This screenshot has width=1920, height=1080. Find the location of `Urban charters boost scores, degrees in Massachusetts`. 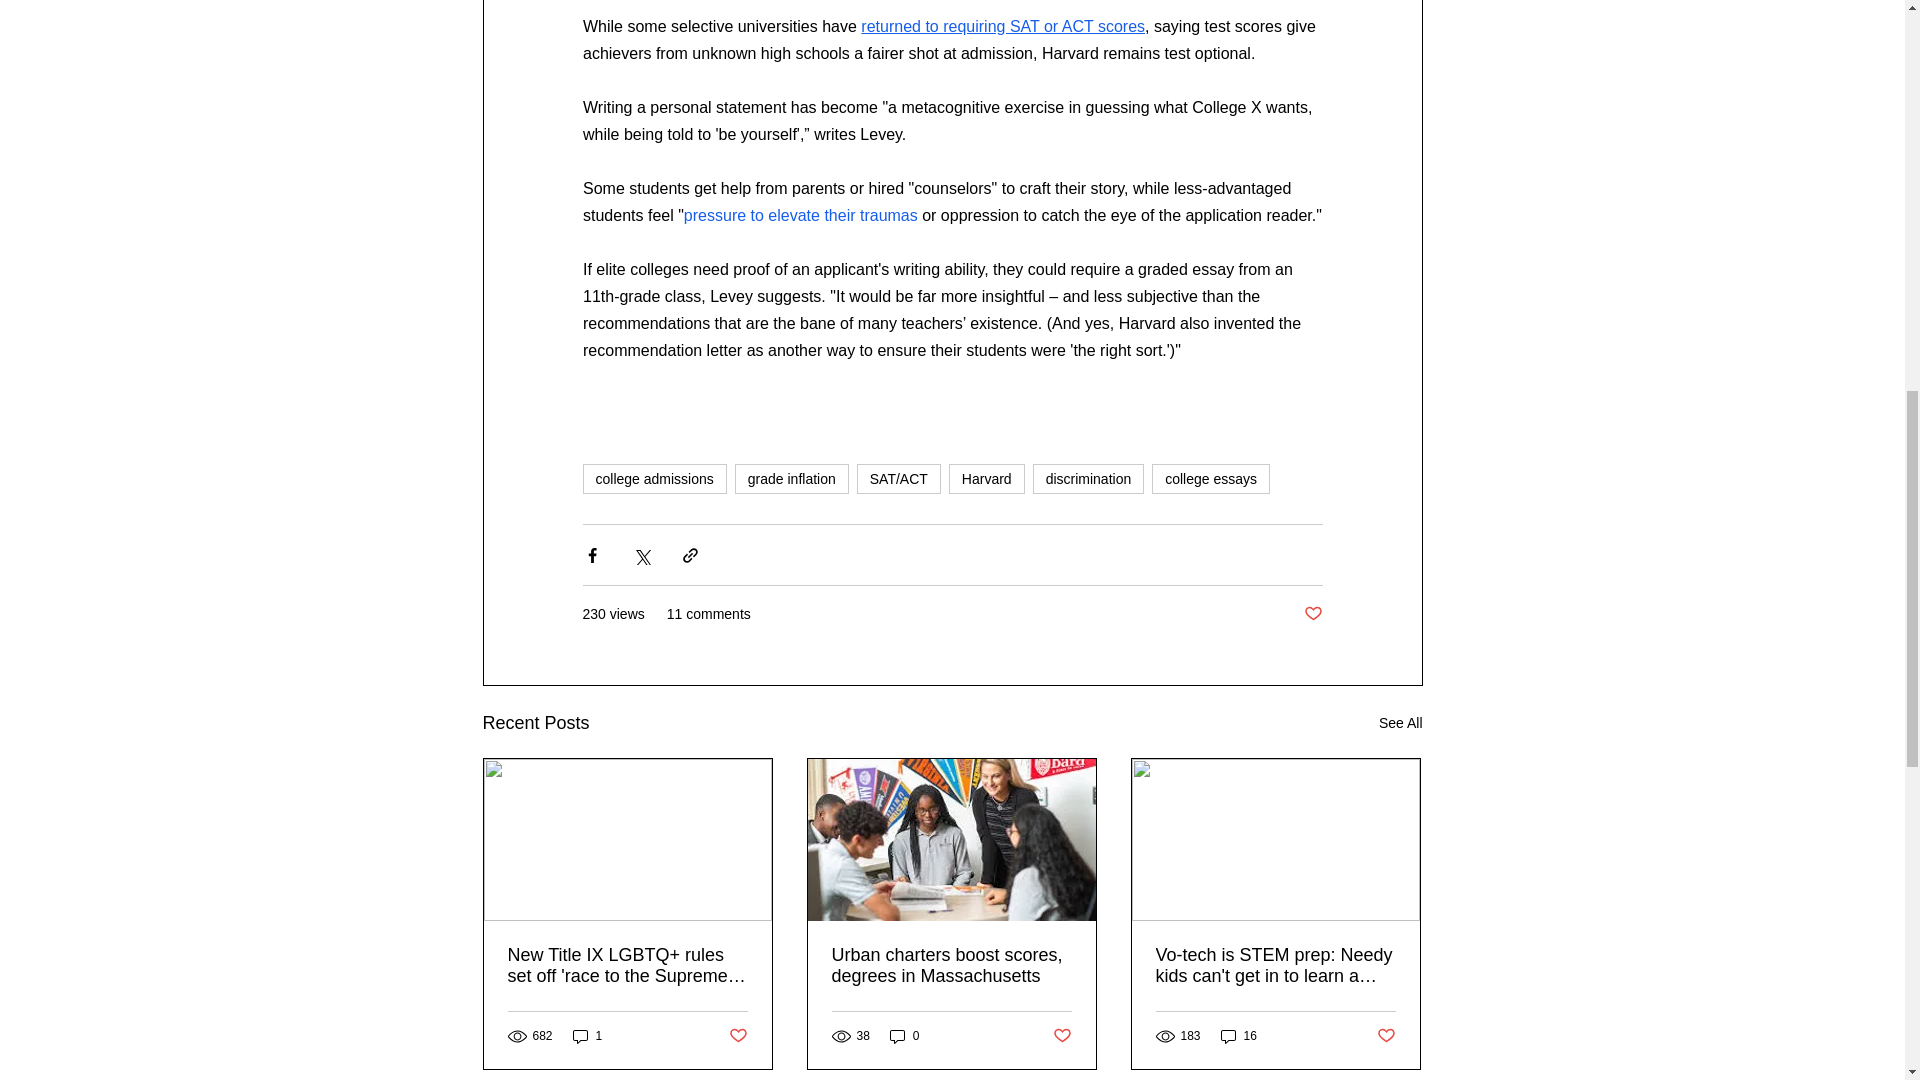

Urban charters boost scores, degrees in Massachusetts is located at coordinates (951, 966).